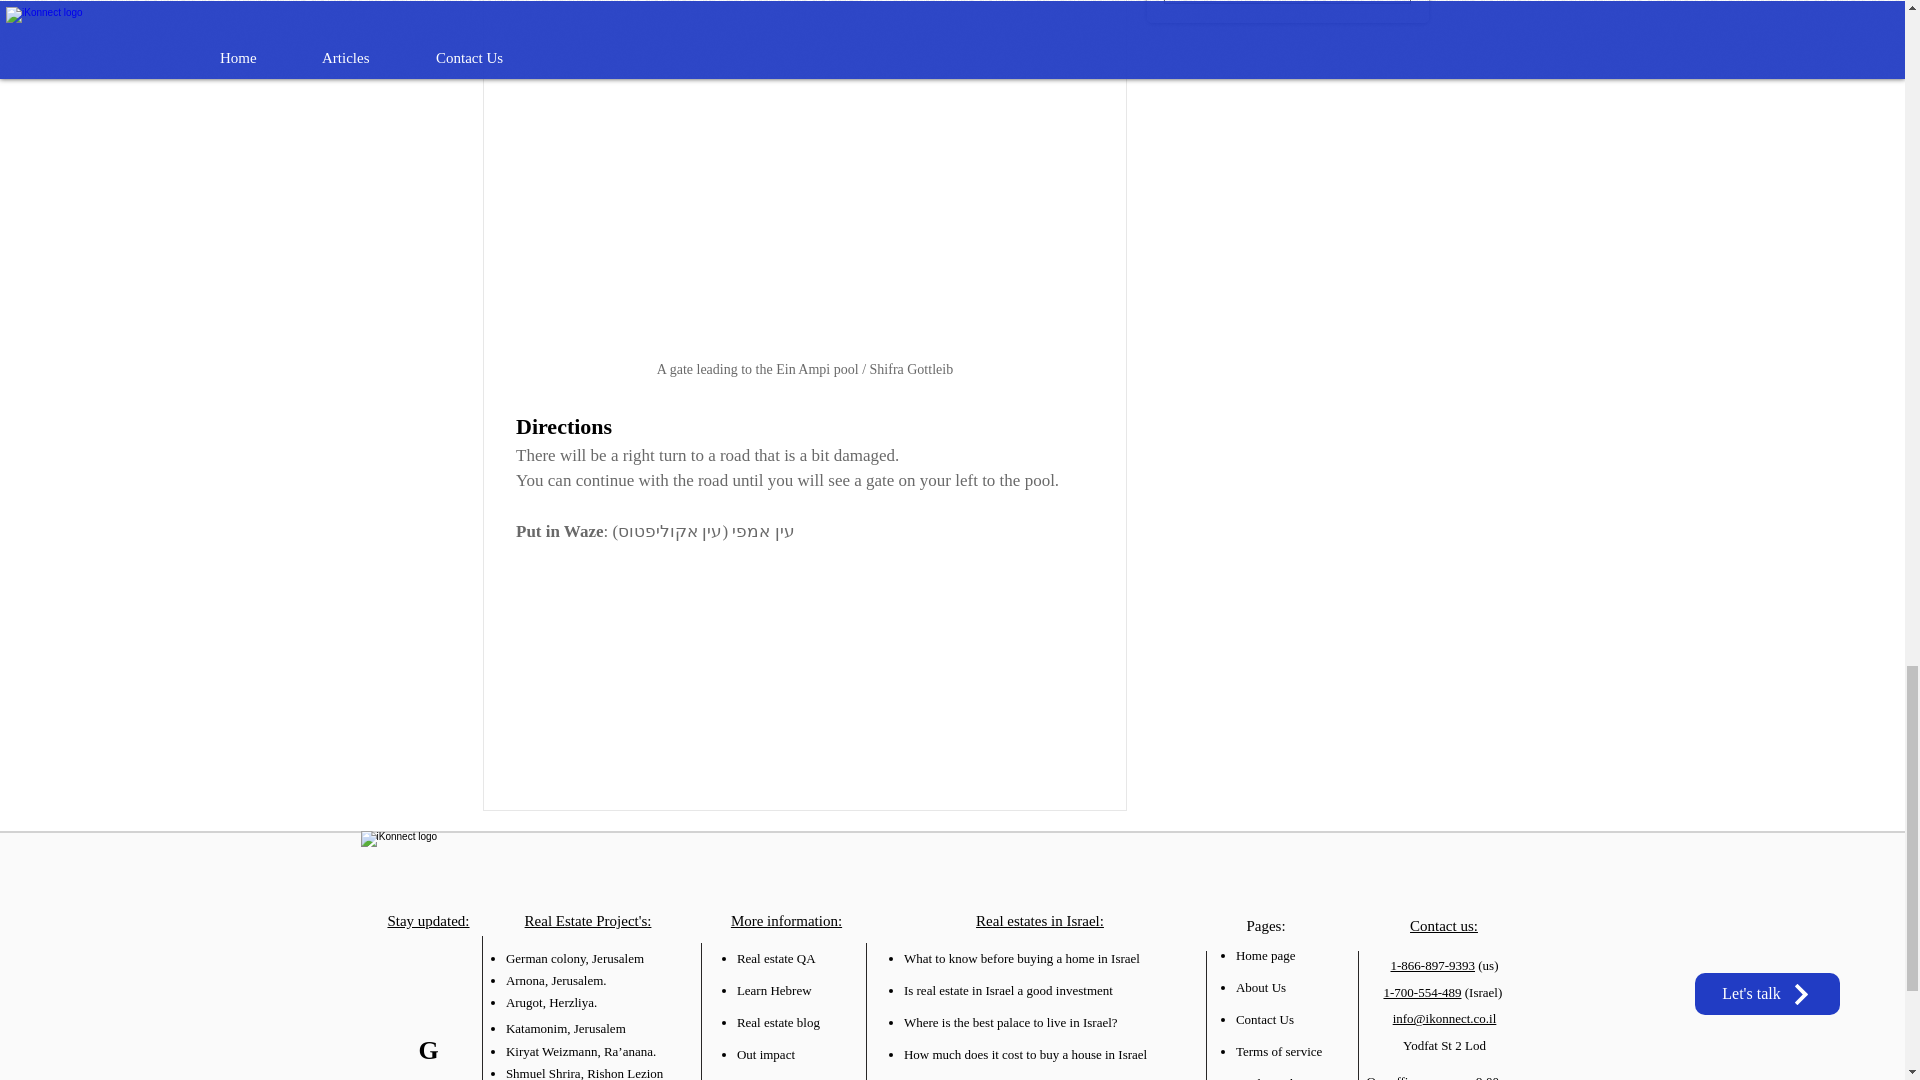 Image resolution: width=1920 pixels, height=1080 pixels. What do you see at coordinates (1040, 920) in the screenshot?
I see `Real estates in Israel:` at bounding box center [1040, 920].